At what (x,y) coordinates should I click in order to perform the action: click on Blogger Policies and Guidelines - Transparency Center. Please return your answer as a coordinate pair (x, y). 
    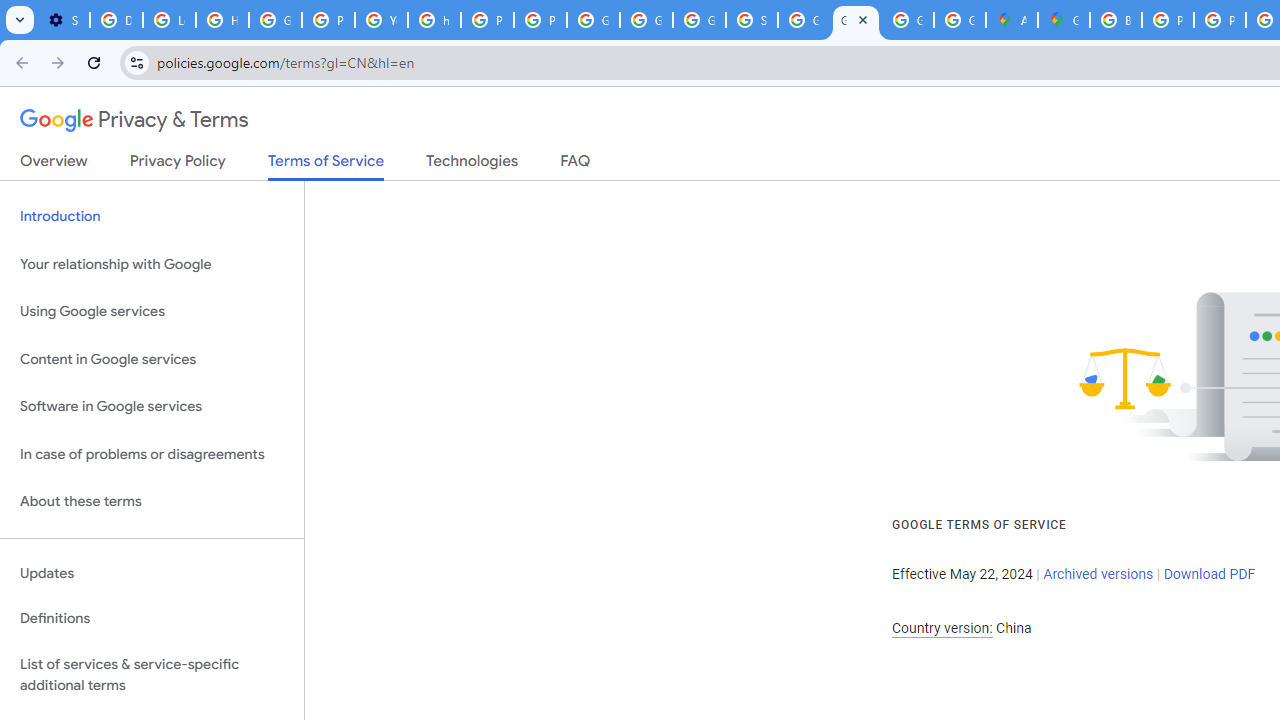
    Looking at the image, I should click on (1116, 20).